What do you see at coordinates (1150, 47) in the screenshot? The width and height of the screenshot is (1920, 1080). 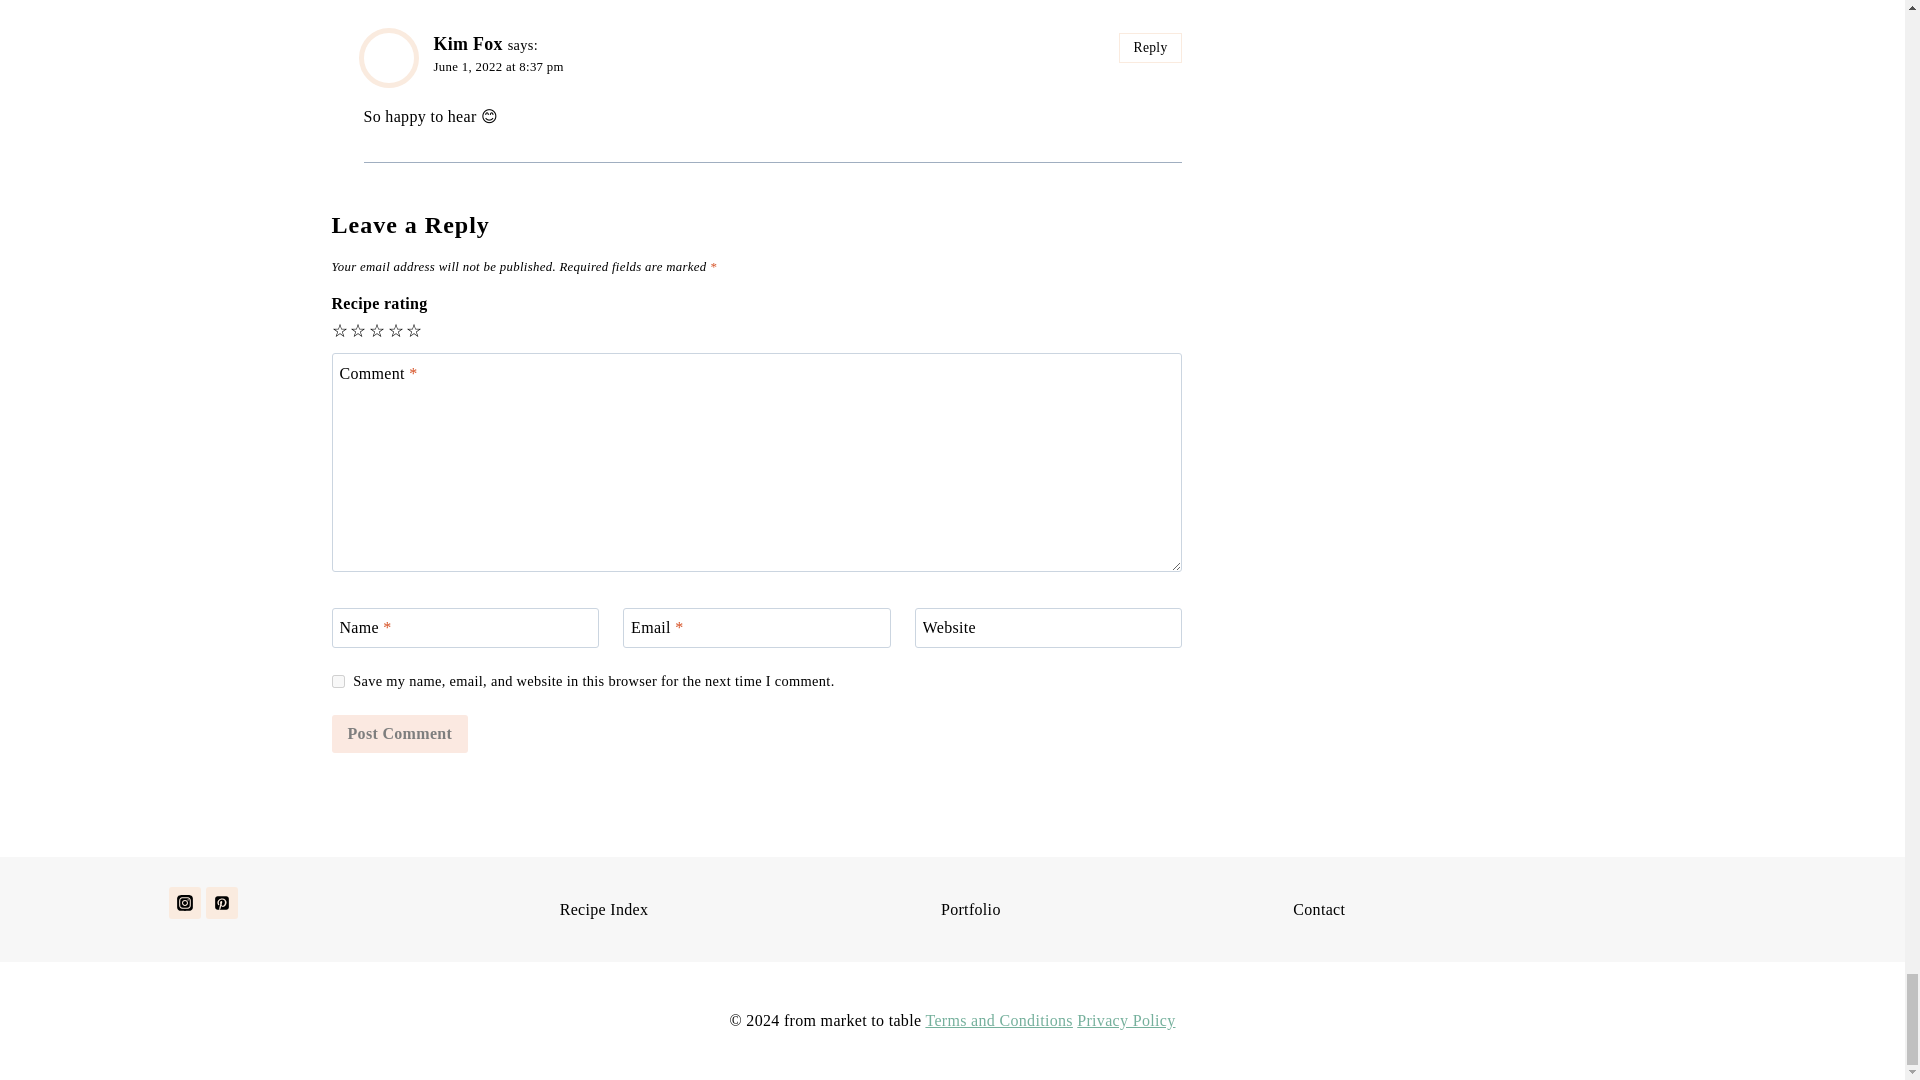 I see `Reply` at bounding box center [1150, 47].